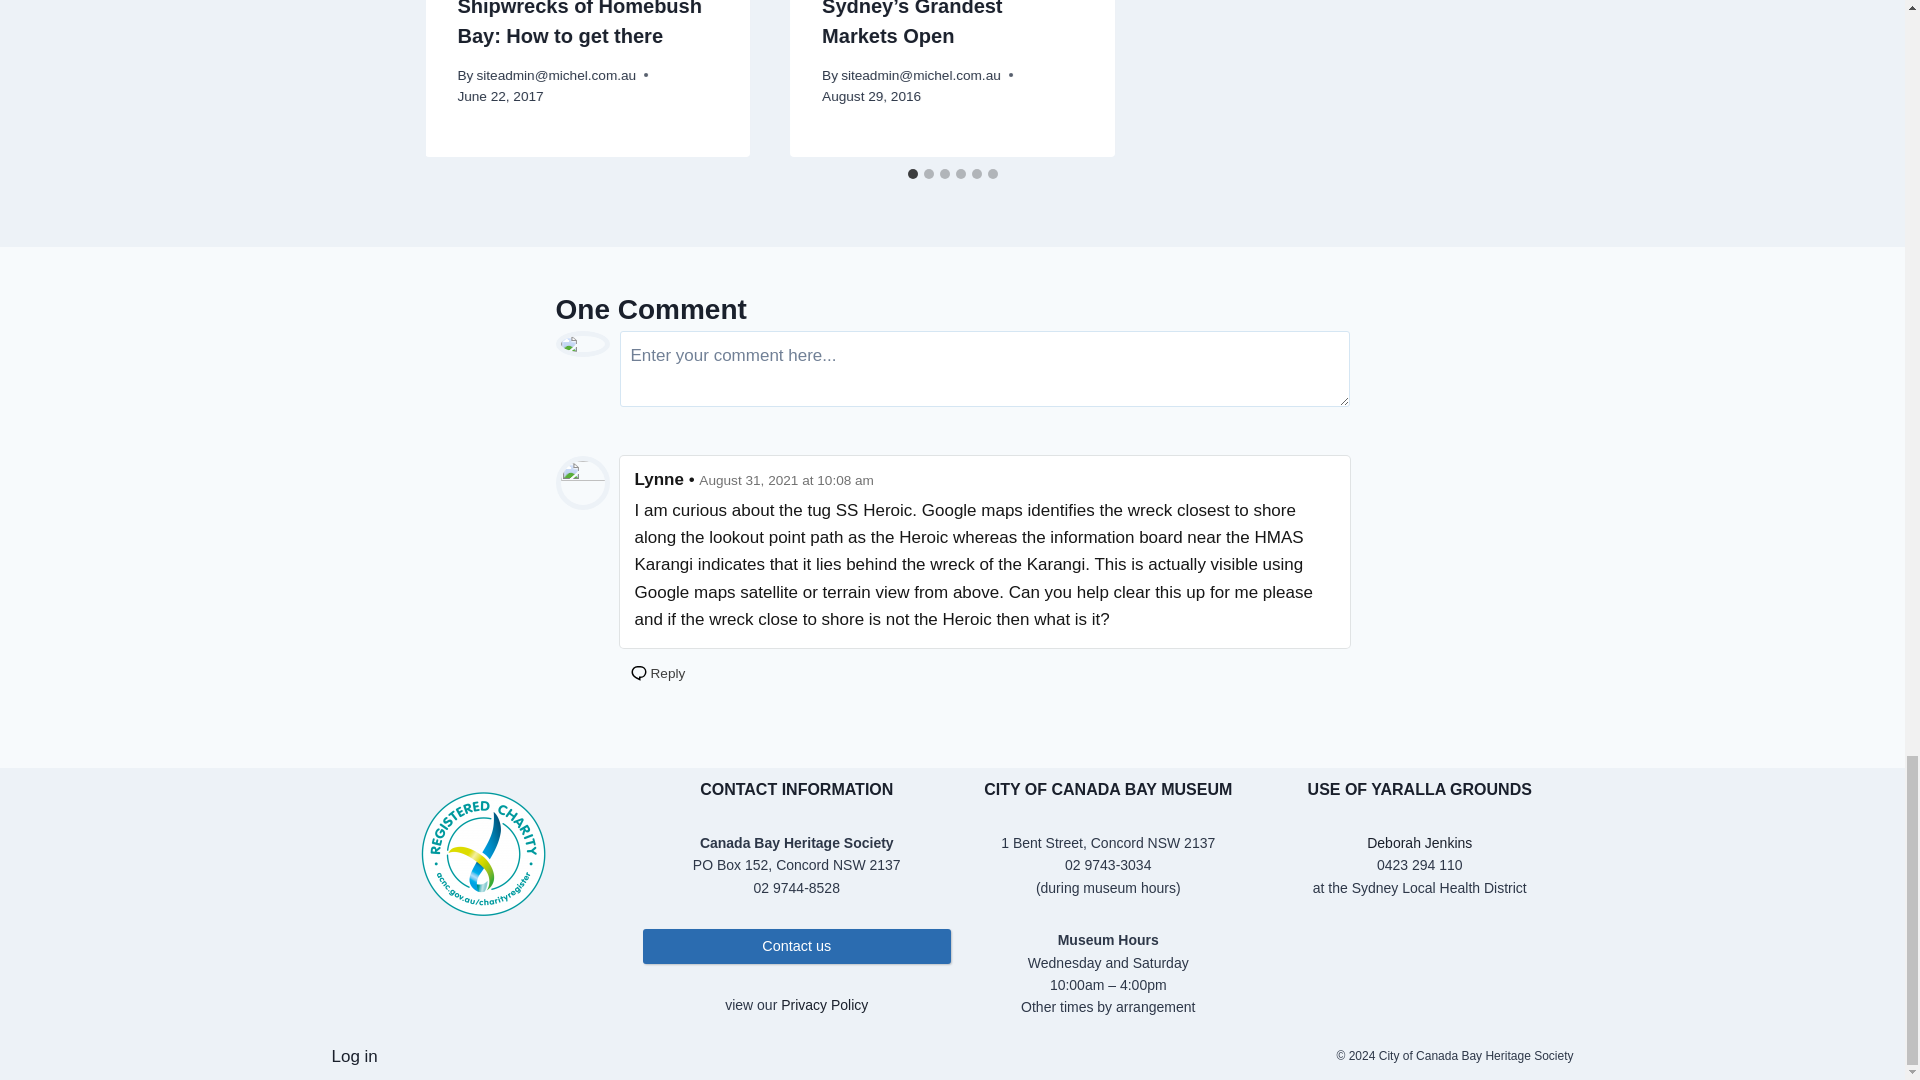 The height and width of the screenshot is (1080, 1920). What do you see at coordinates (984, 368) in the screenshot?
I see `Enter your comment here...` at bounding box center [984, 368].